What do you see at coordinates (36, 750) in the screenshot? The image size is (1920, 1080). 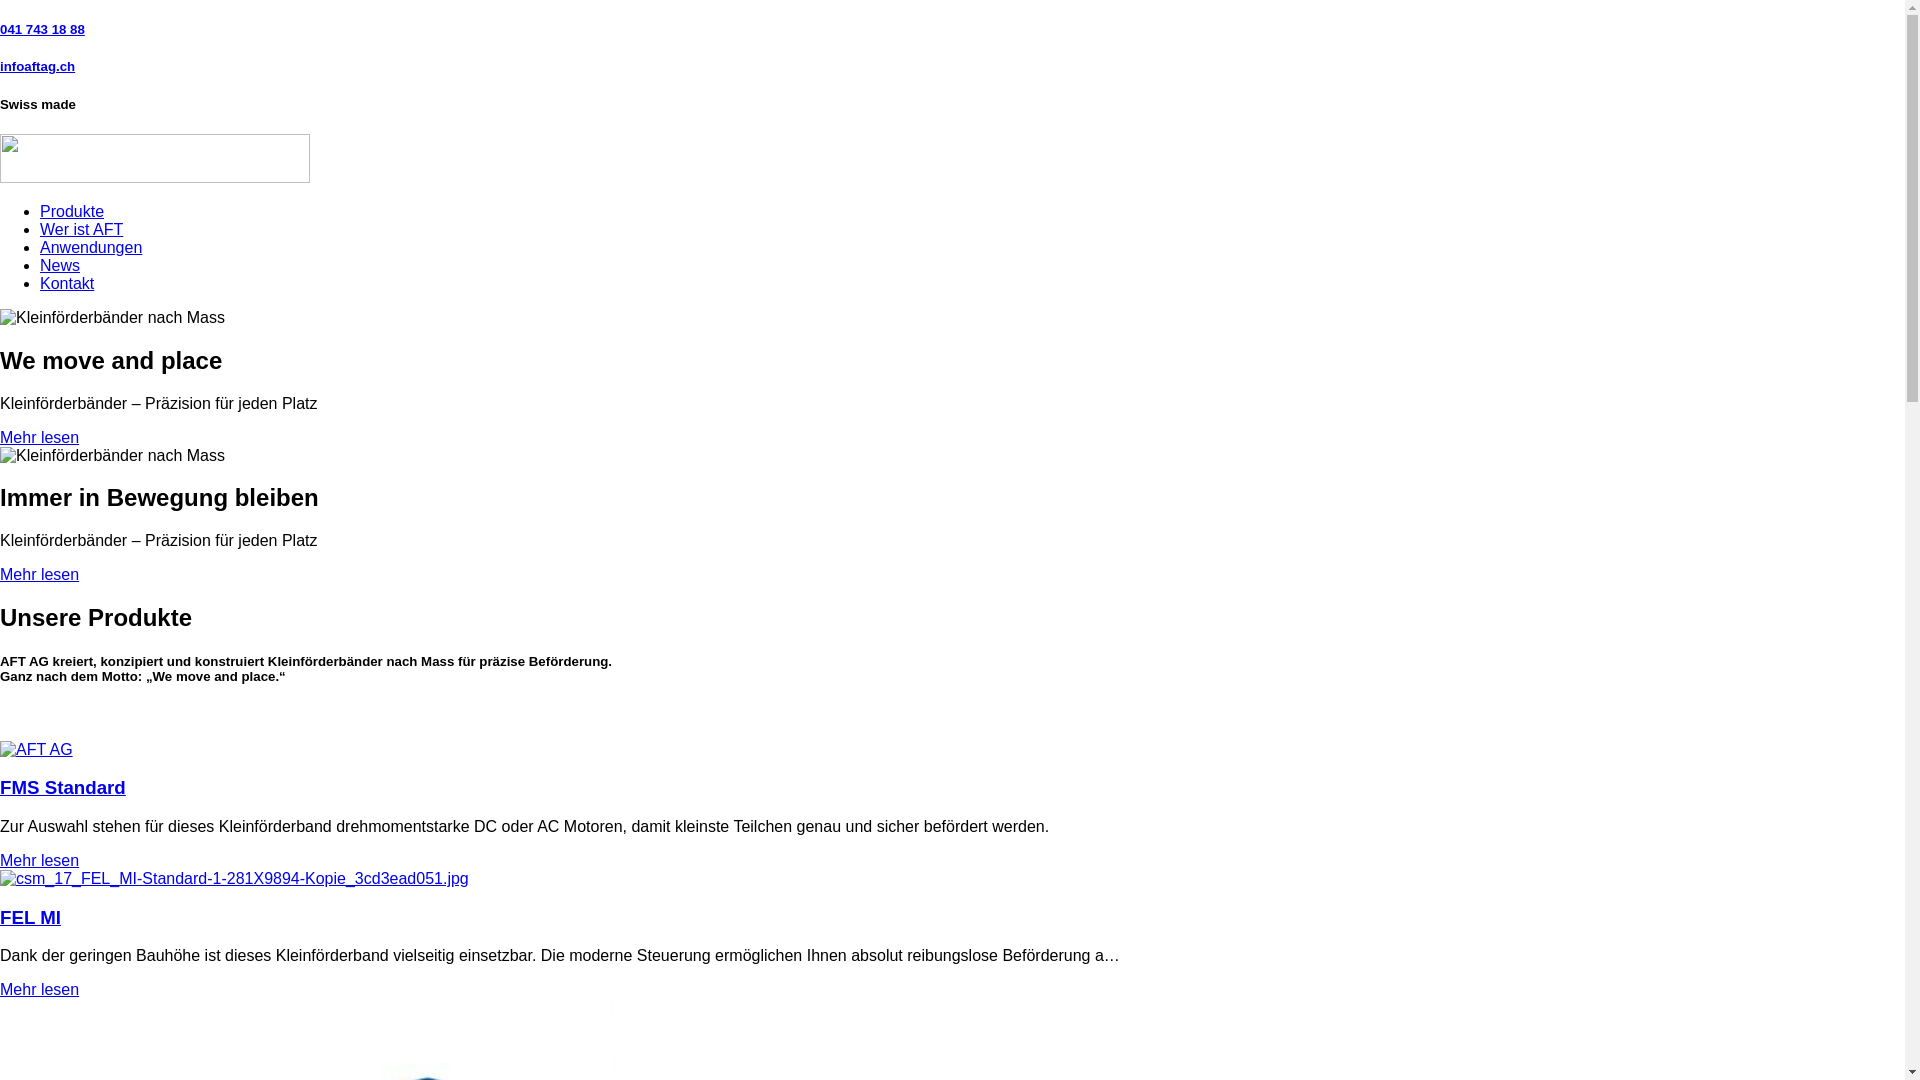 I see `FMS Standard` at bounding box center [36, 750].